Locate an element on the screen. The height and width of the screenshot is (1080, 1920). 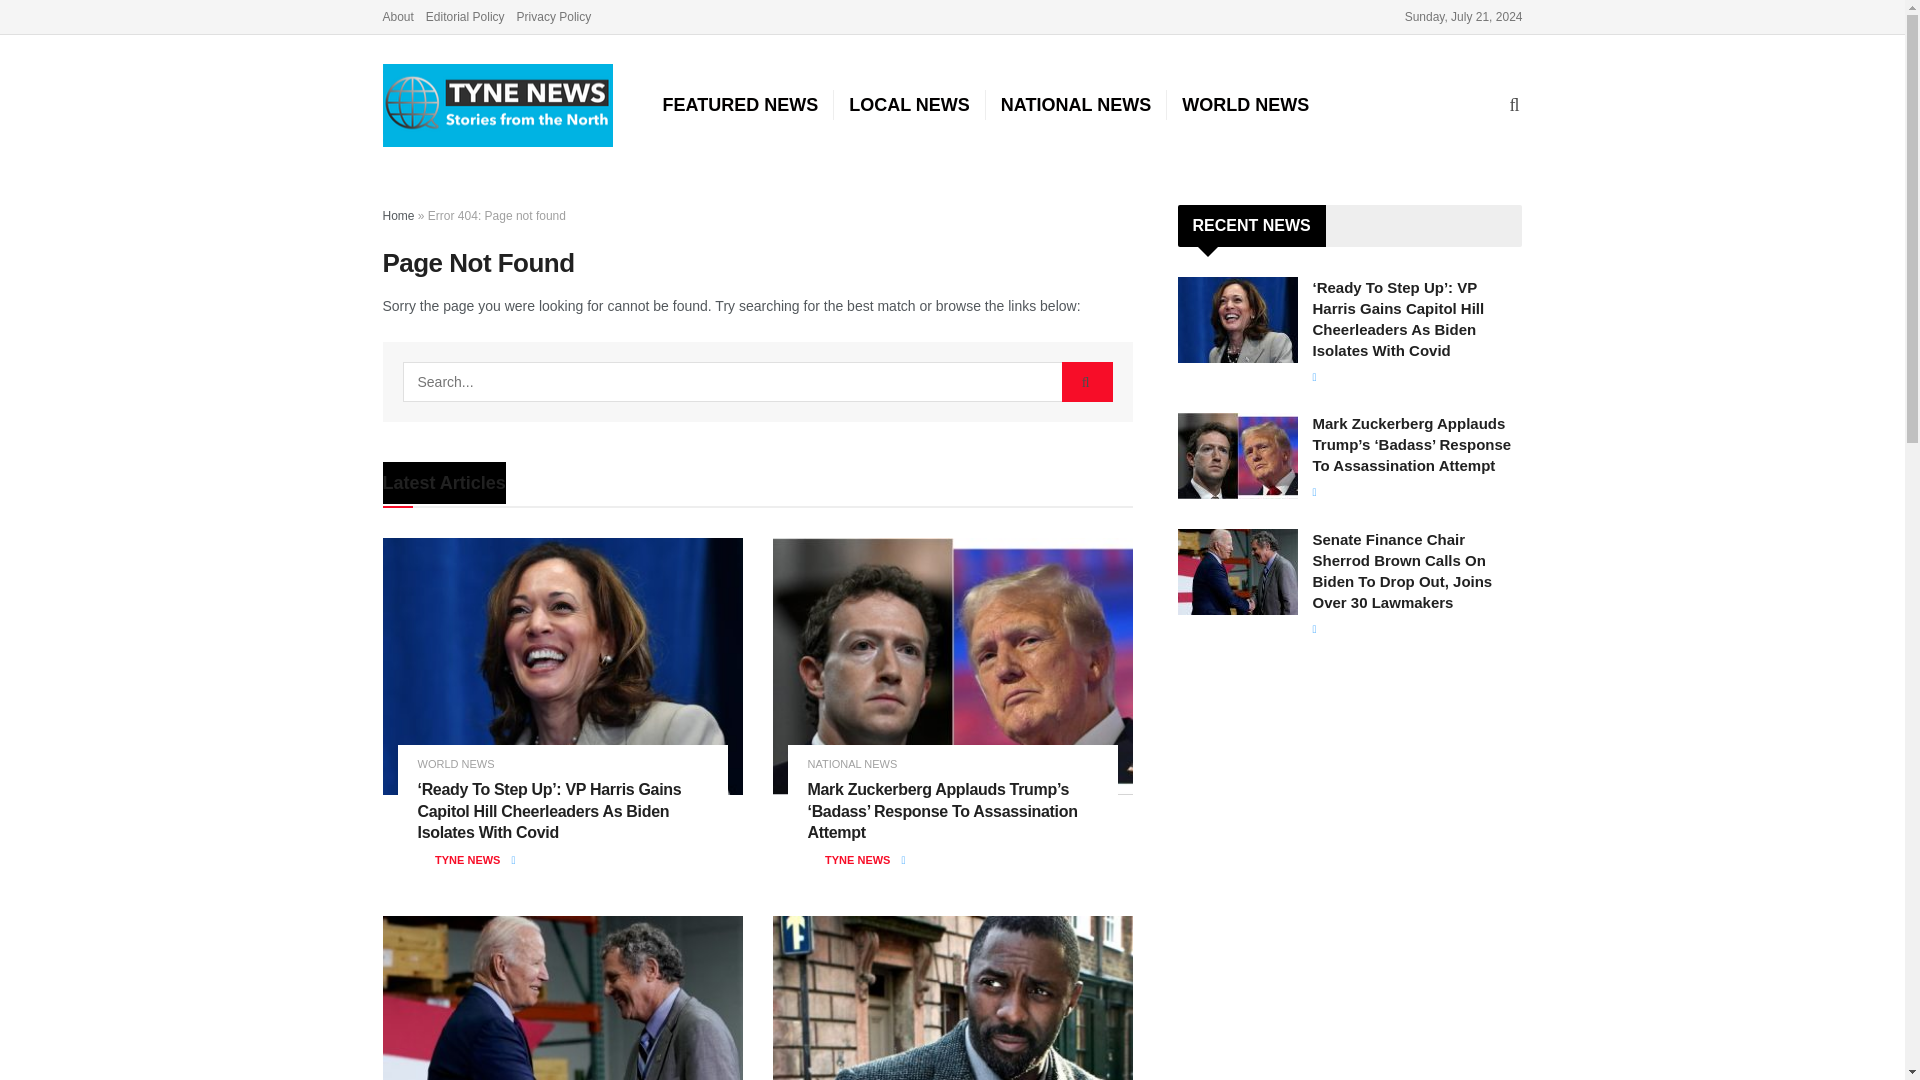
JULY 21, 2024 is located at coordinates (940, 860).